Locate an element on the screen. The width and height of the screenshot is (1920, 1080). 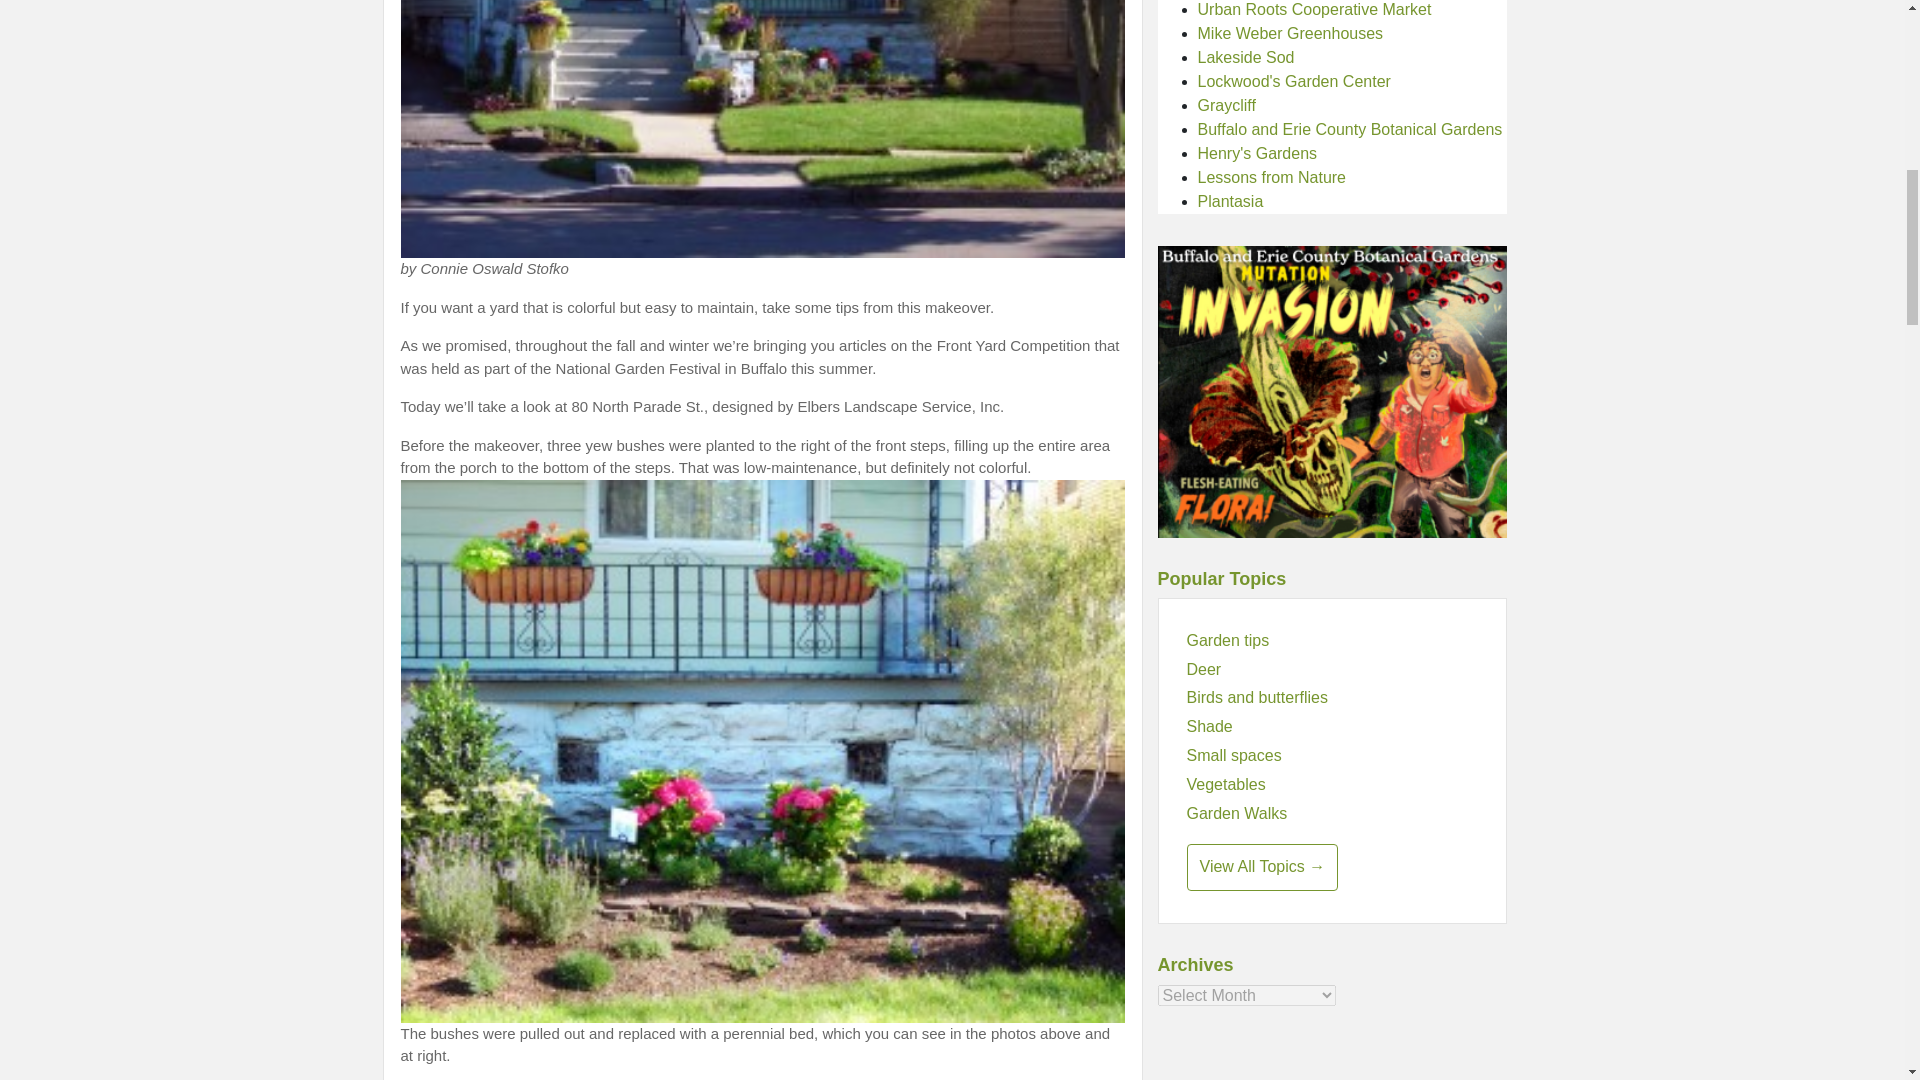
front yard 80 North Parade Buffalo is located at coordinates (761, 130).